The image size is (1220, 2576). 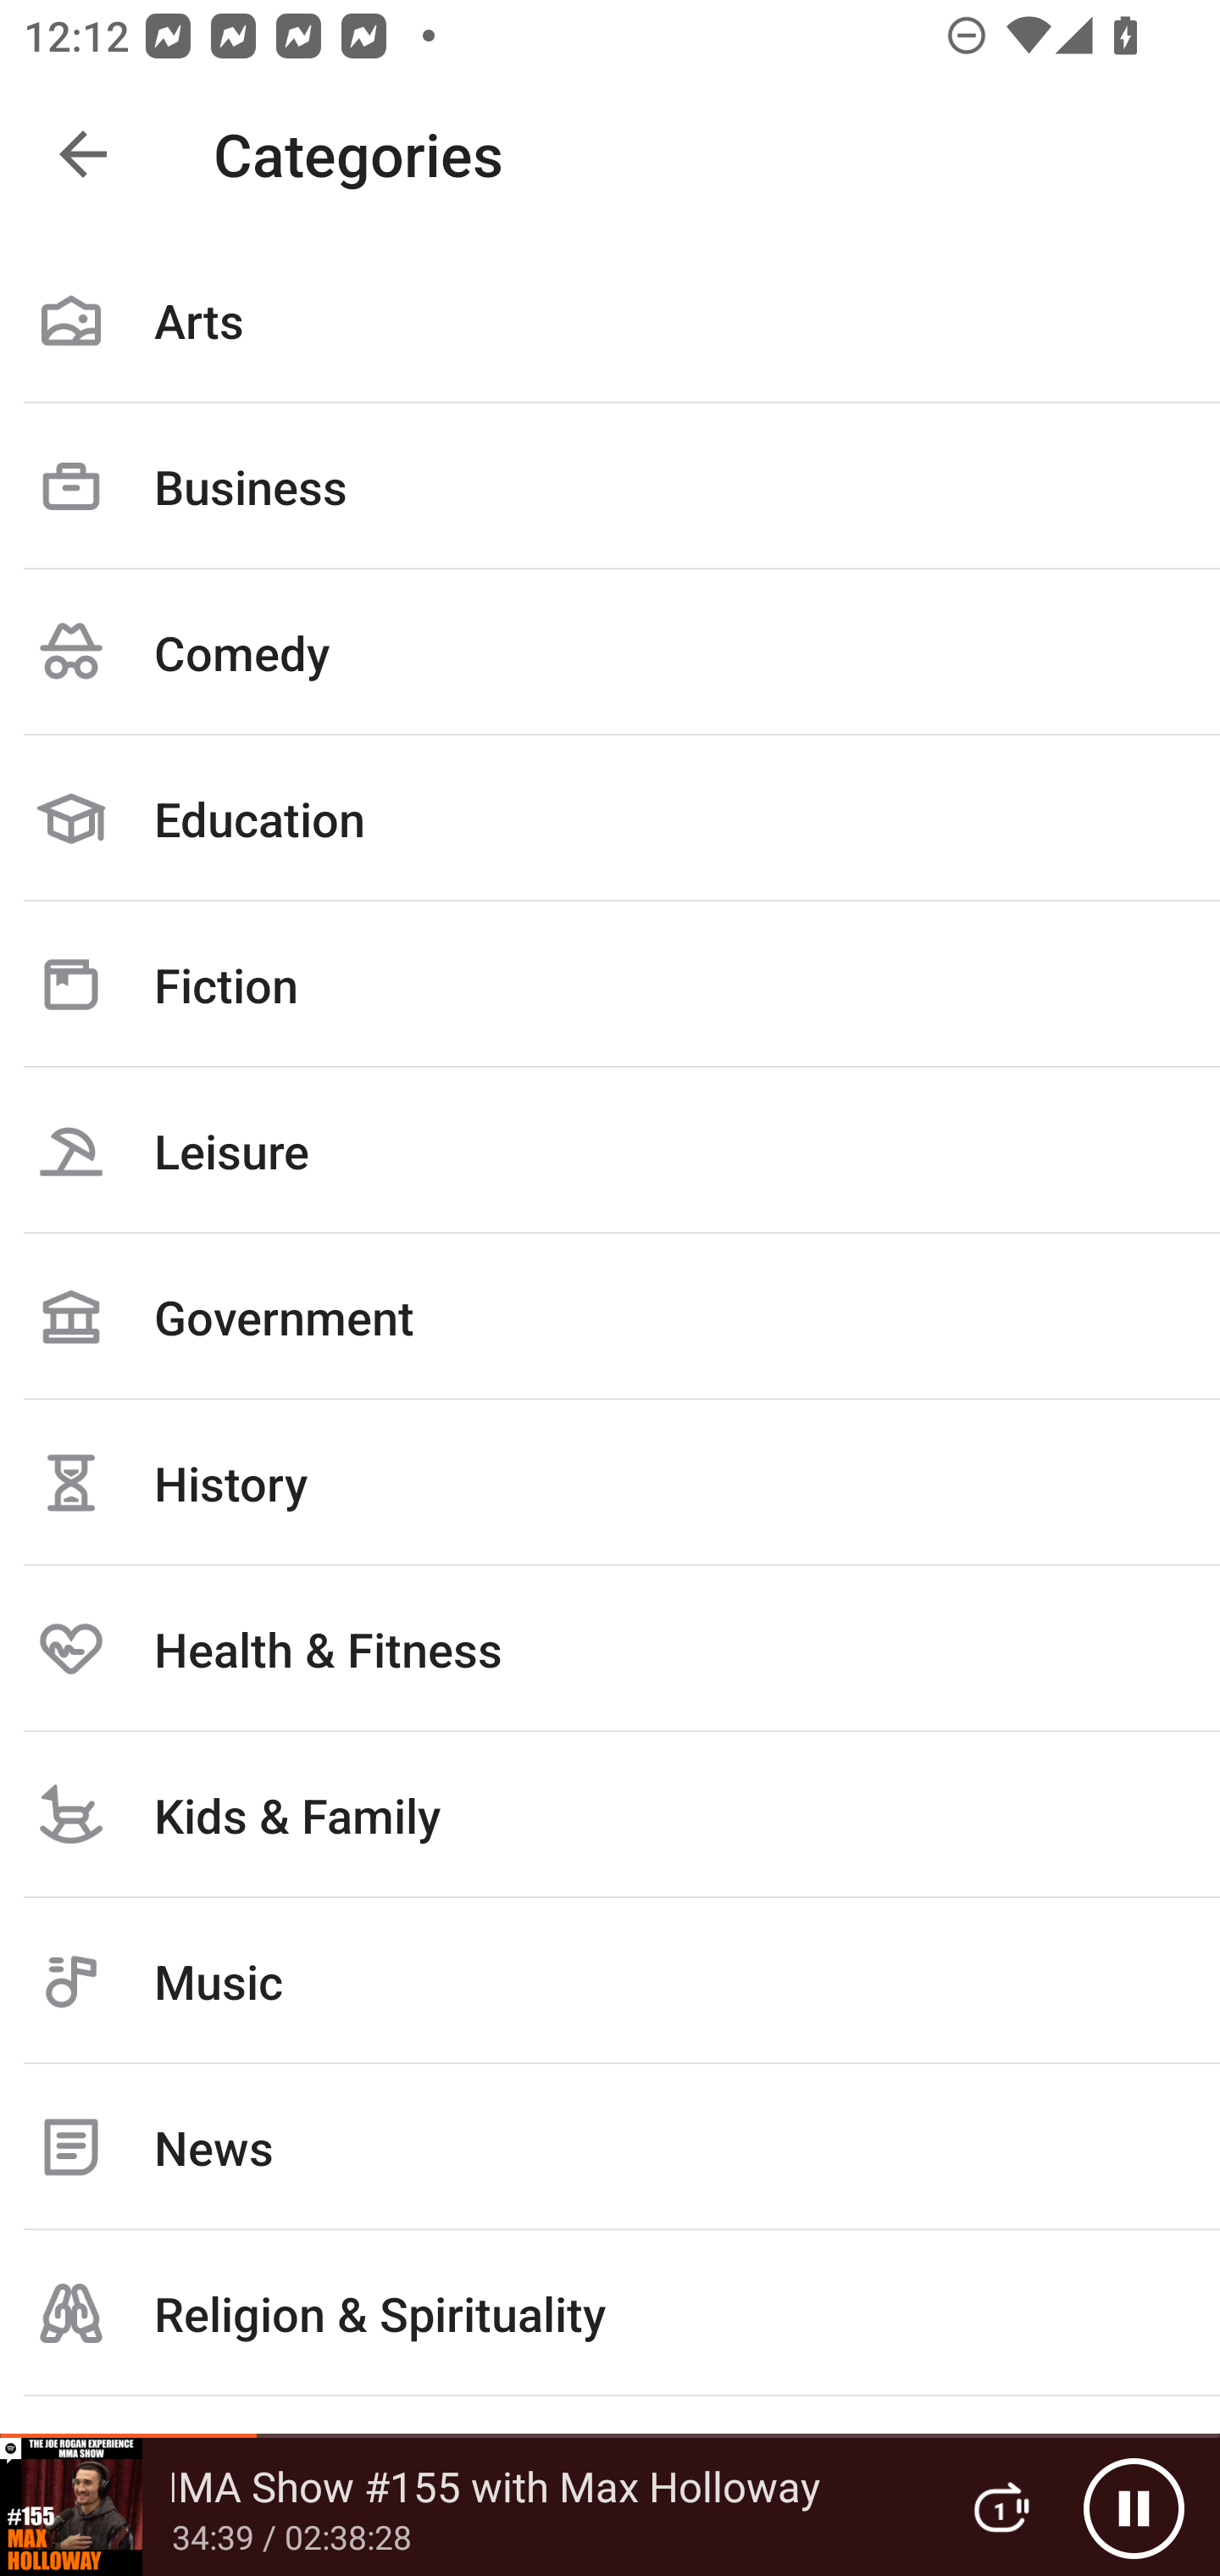 I want to click on Business, so click(x=610, y=486).